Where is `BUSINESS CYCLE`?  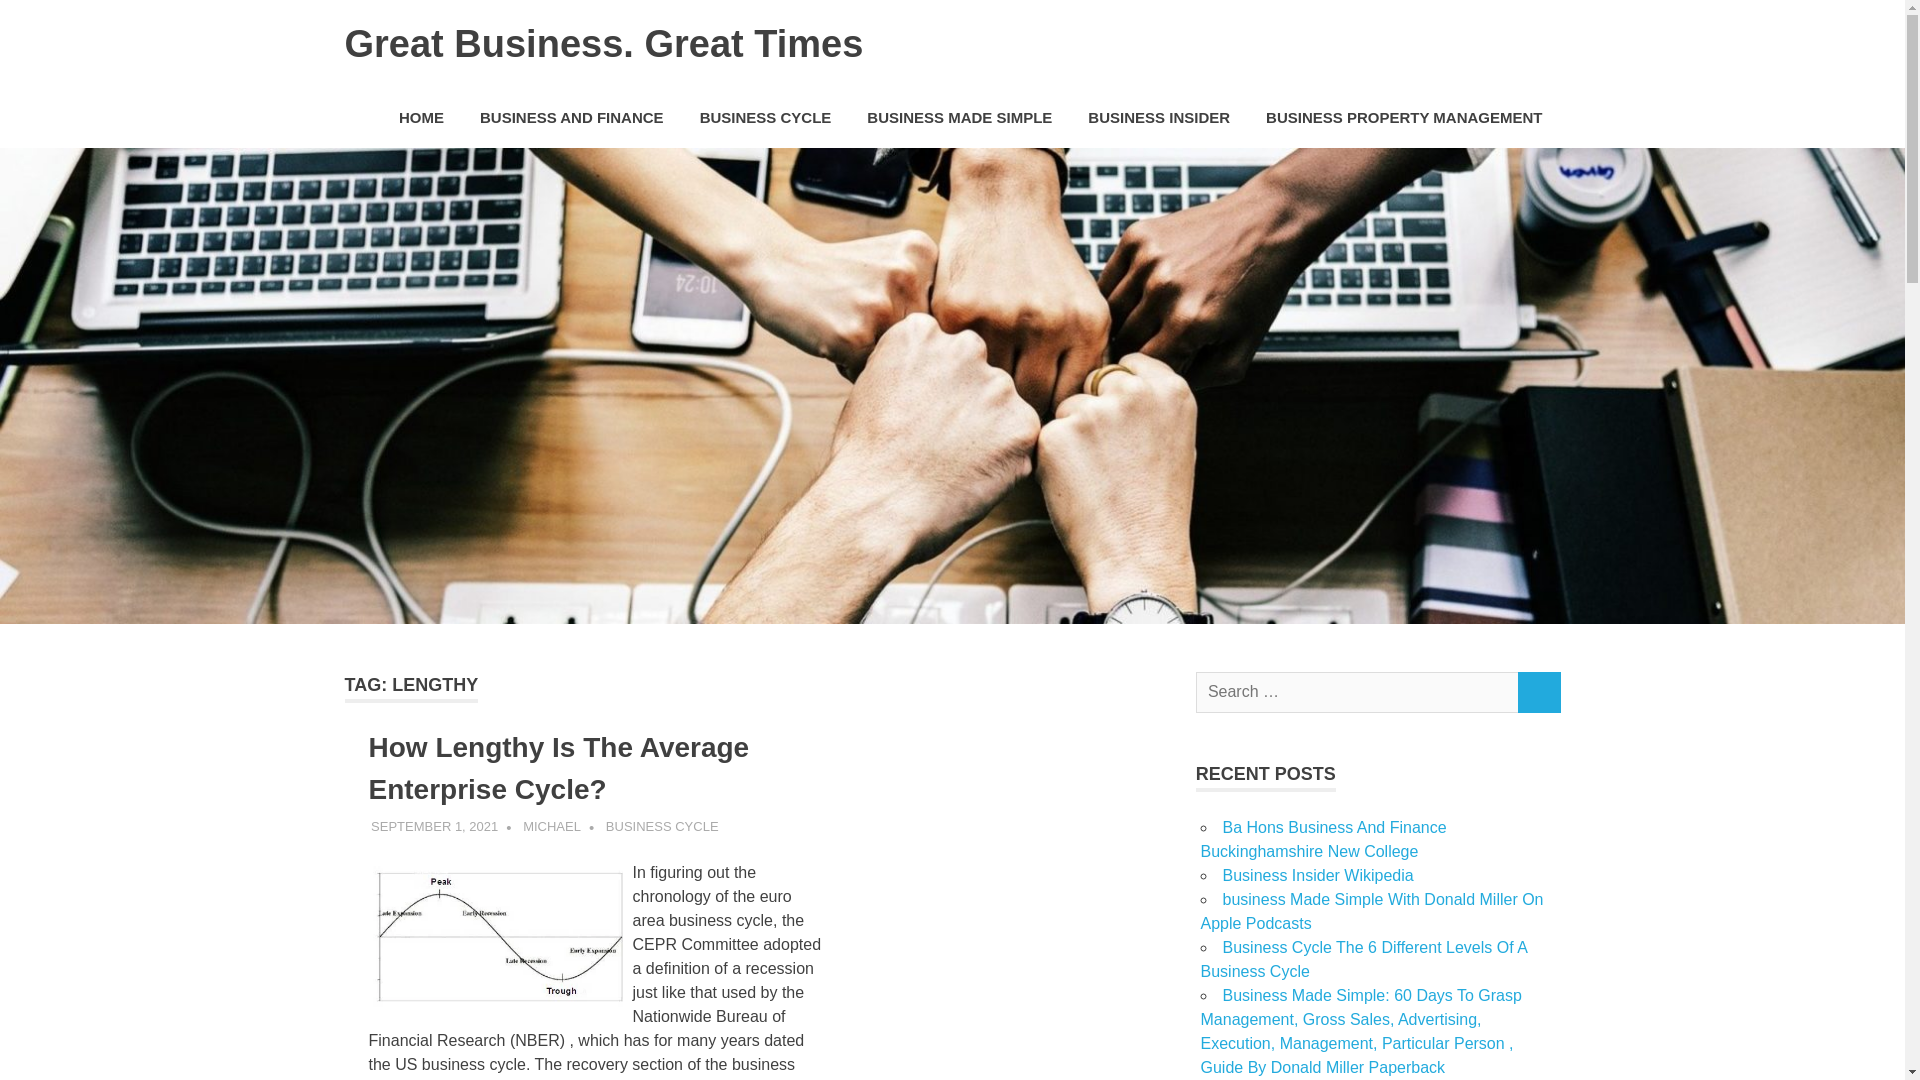 BUSINESS CYCLE is located at coordinates (766, 118).